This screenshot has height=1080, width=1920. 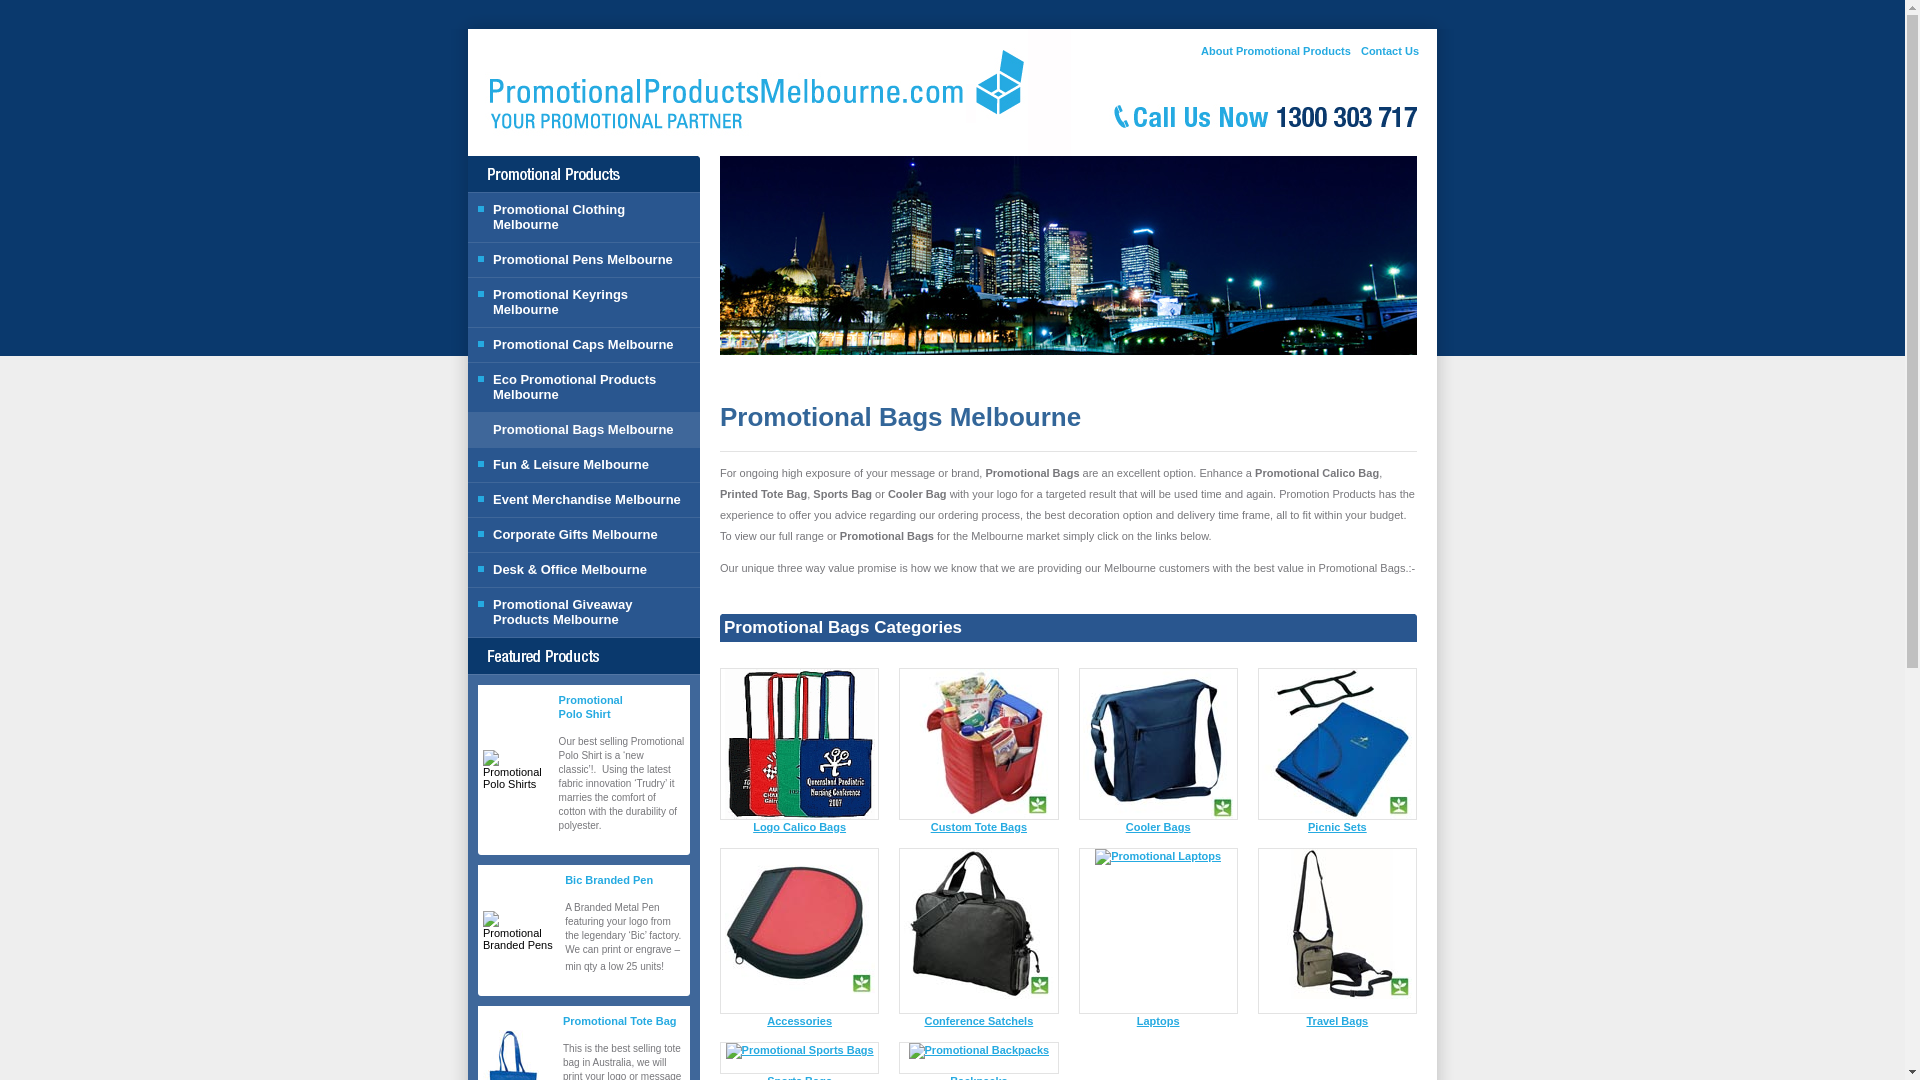 I want to click on Promotional Pens Melbourne, so click(x=584, y=258).